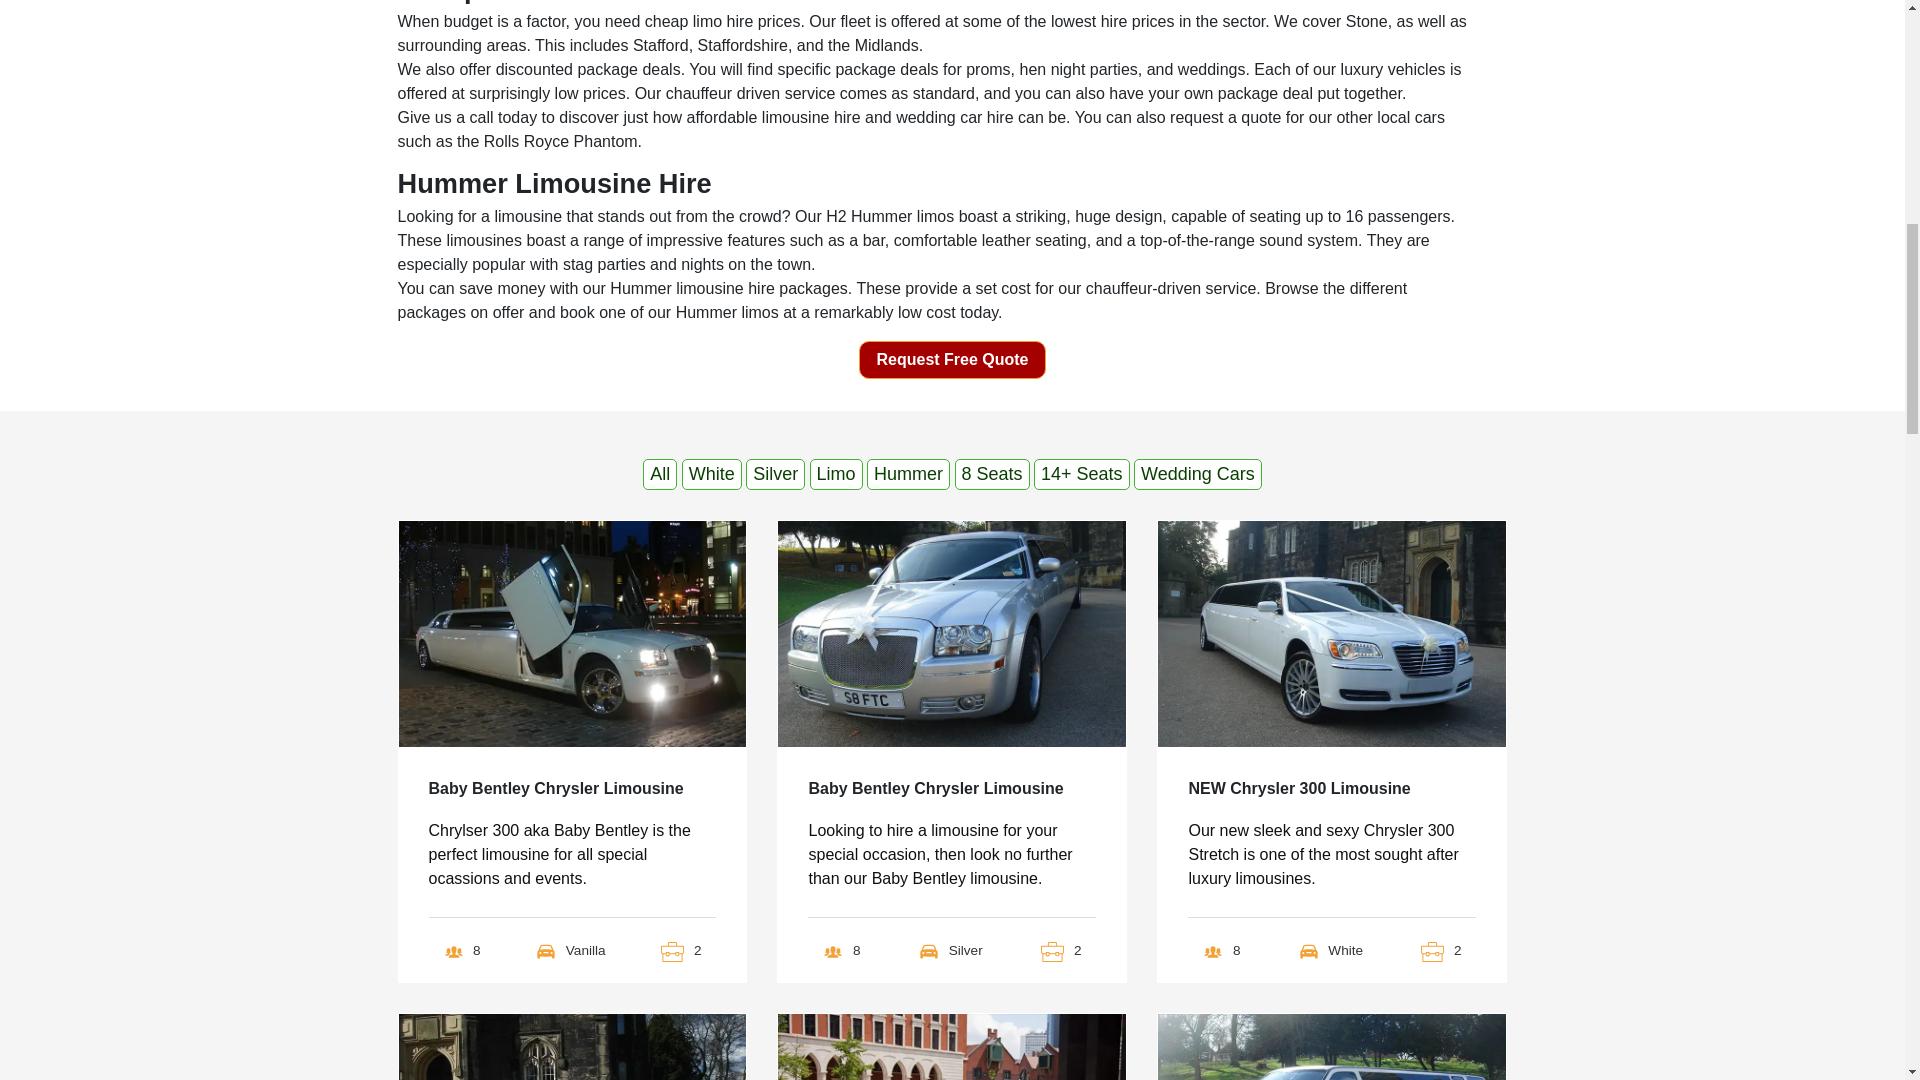 The width and height of the screenshot is (1920, 1080). Describe the element at coordinates (711, 474) in the screenshot. I see `White` at that location.